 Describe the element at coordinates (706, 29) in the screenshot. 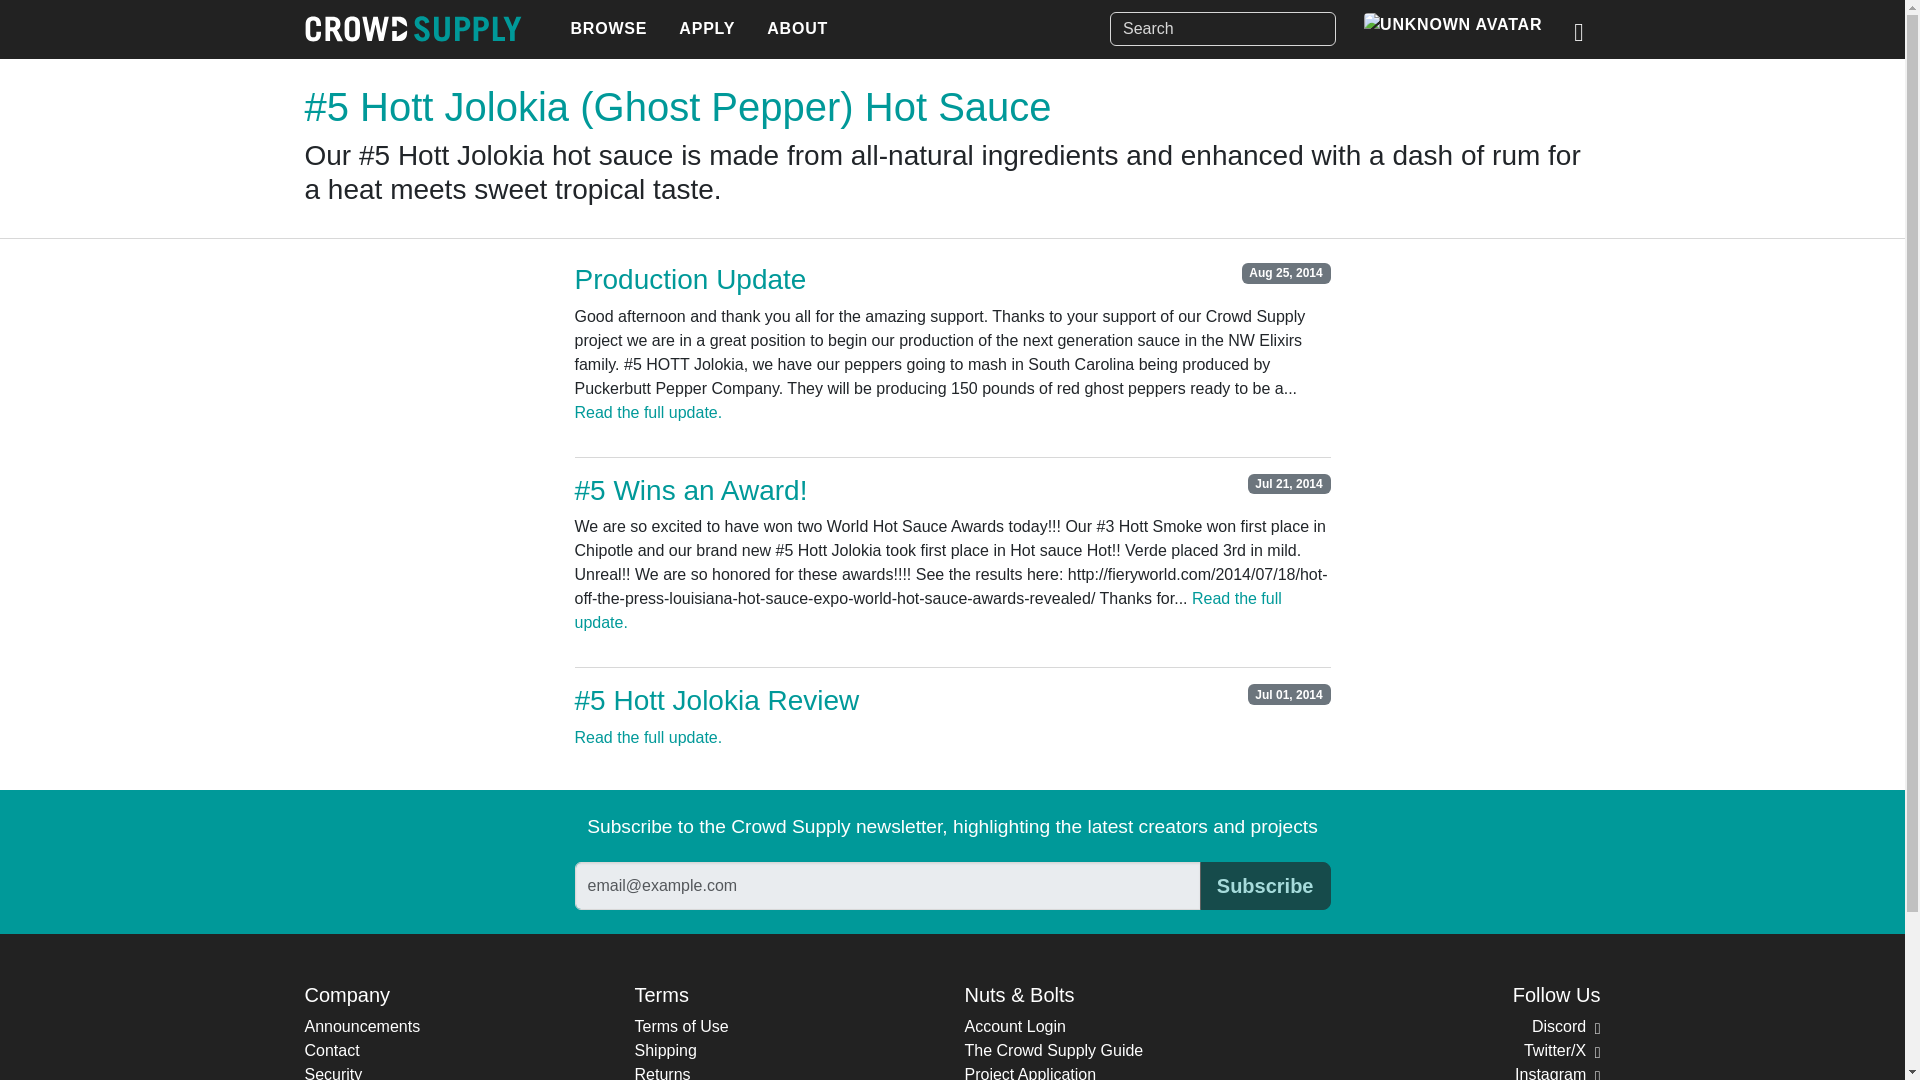

I see `APPLY` at that location.